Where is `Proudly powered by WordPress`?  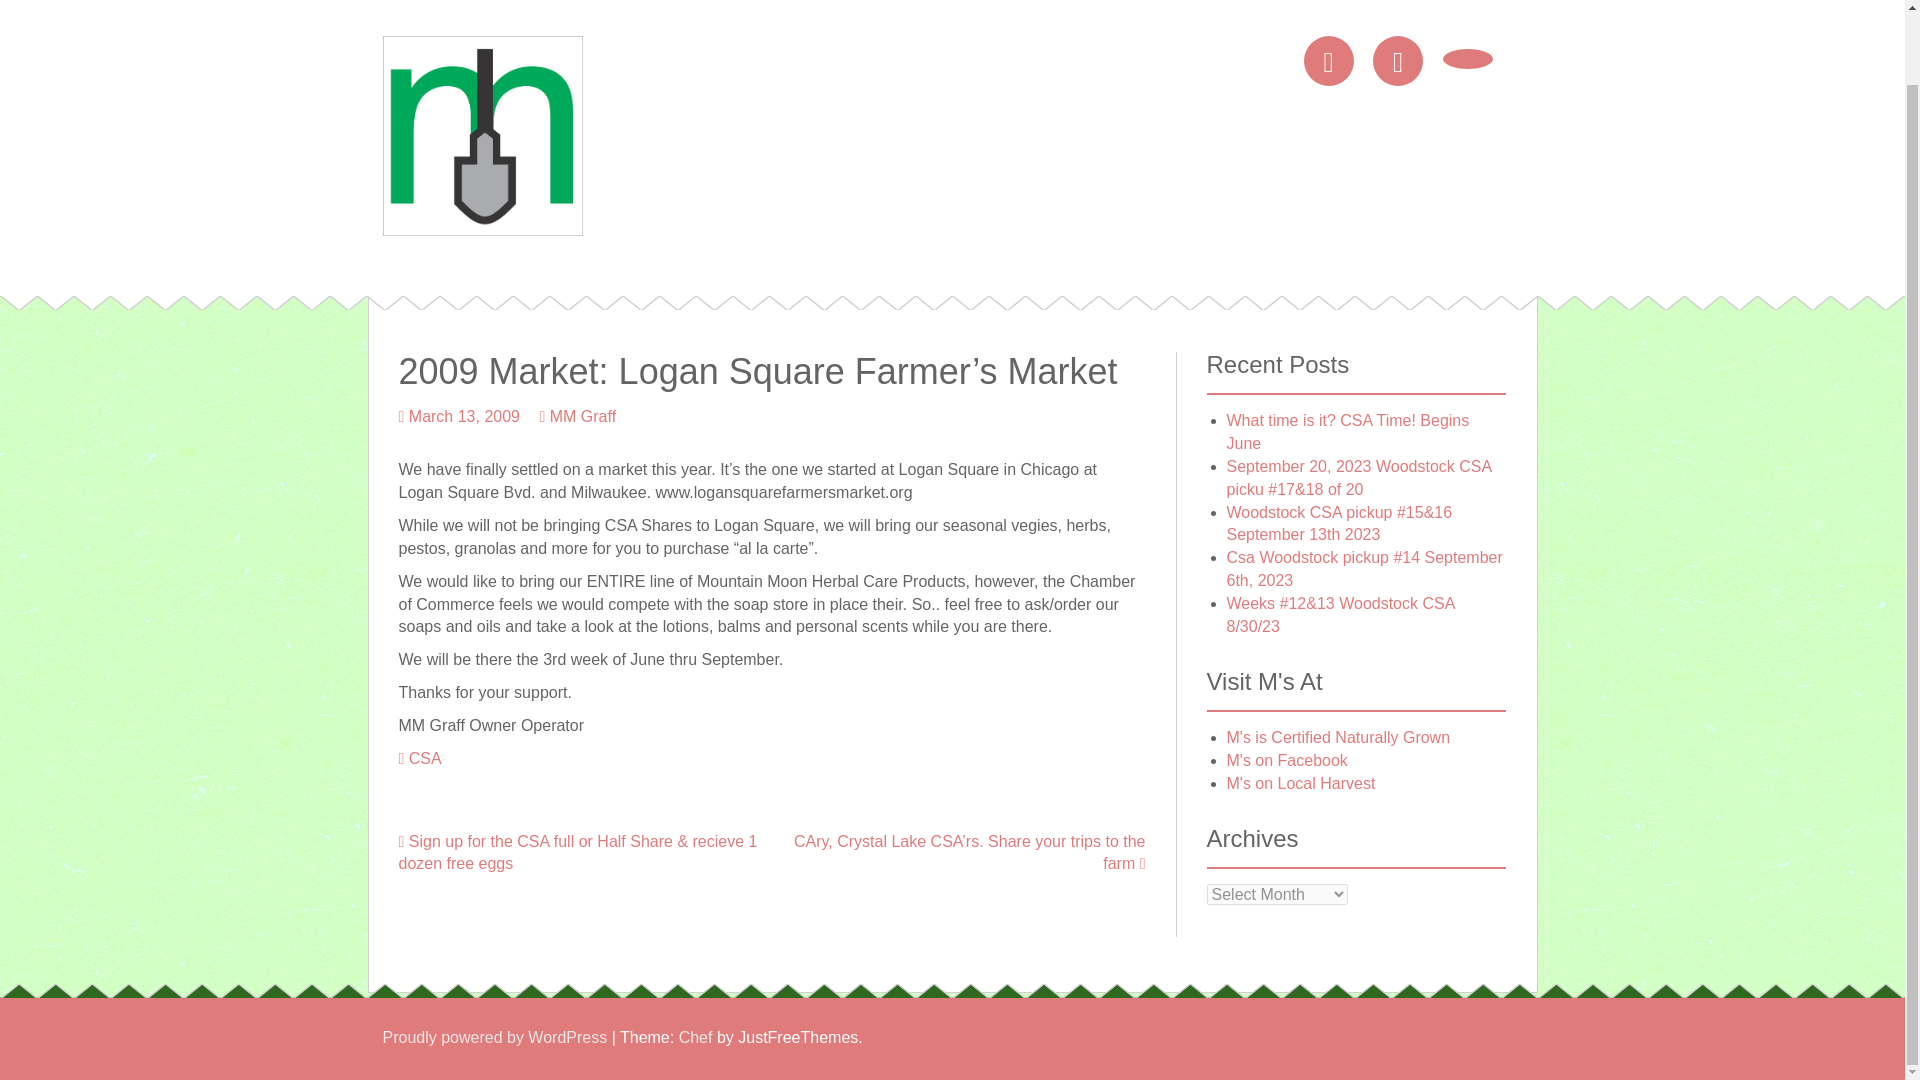 Proudly powered by WordPress is located at coordinates (494, 1038).